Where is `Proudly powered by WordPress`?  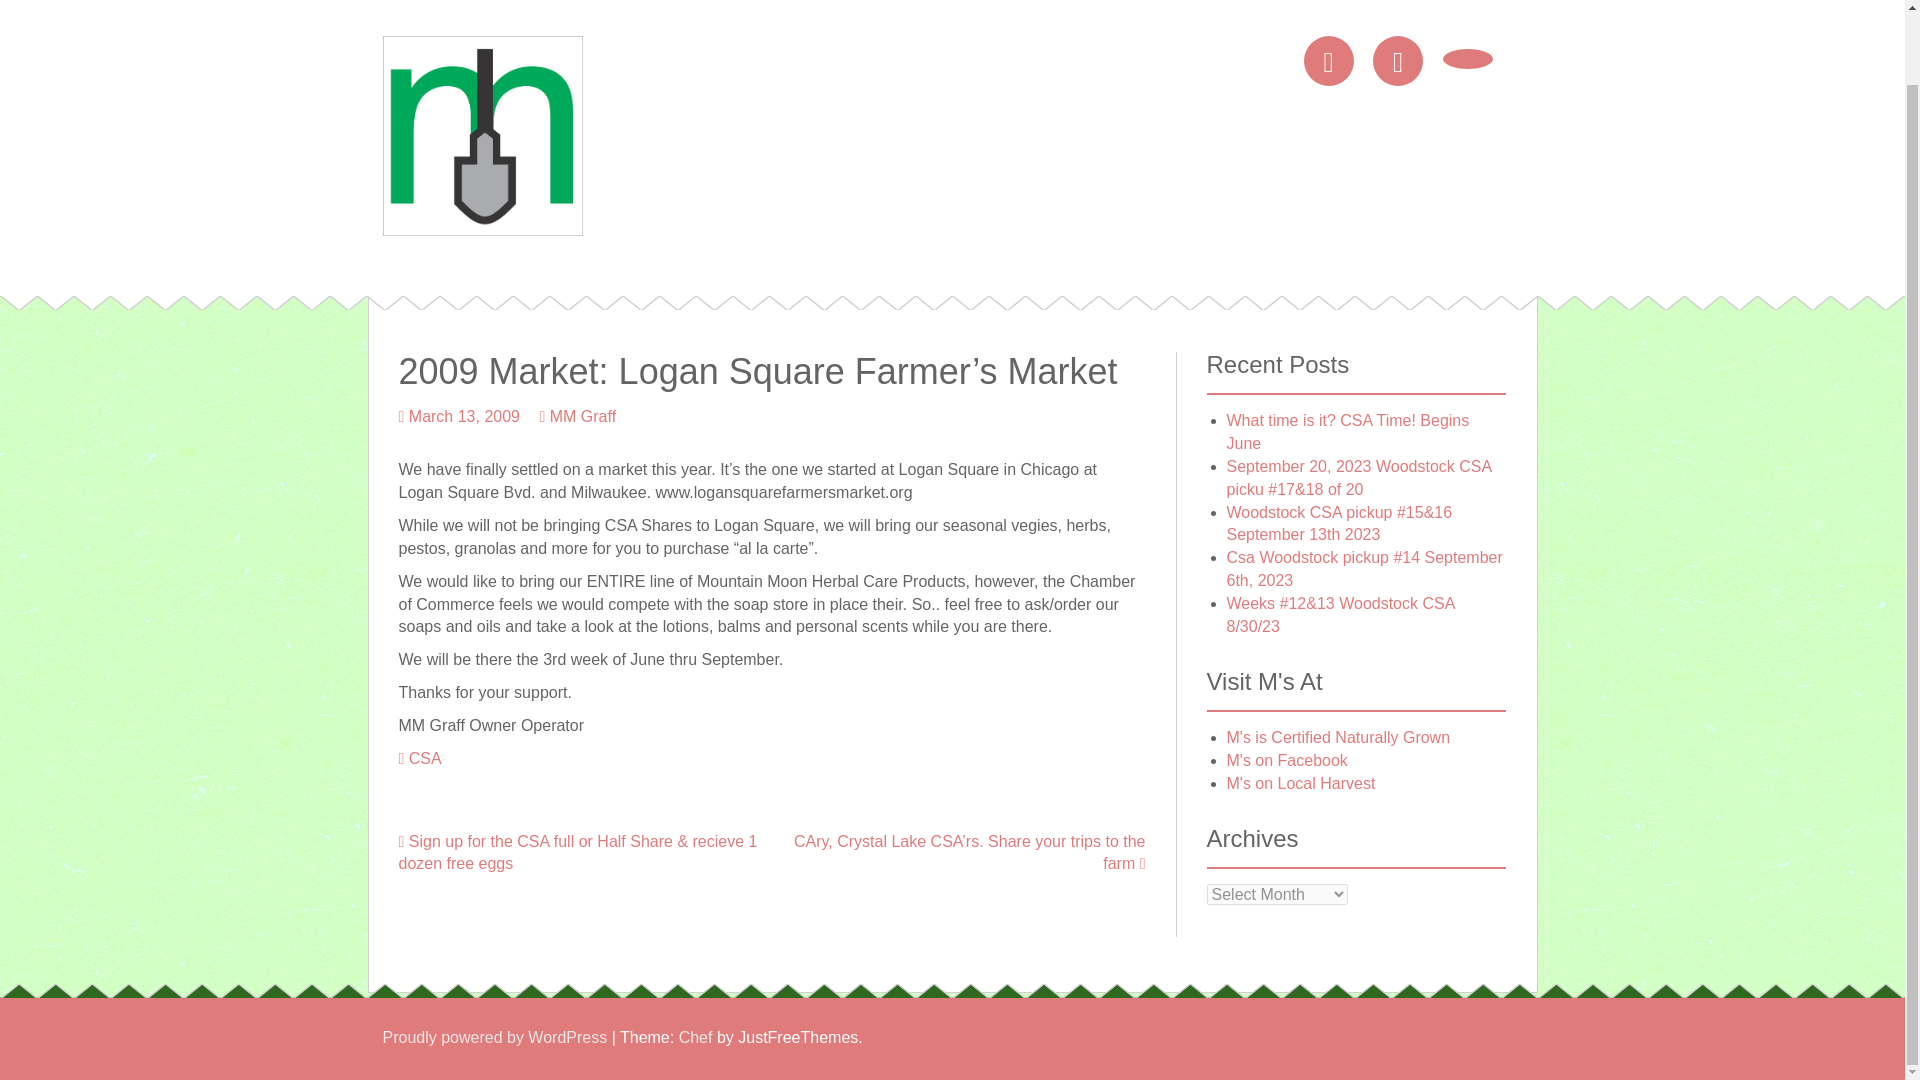 Proudly powered by WordPress is located at coordinates (494, 1038).